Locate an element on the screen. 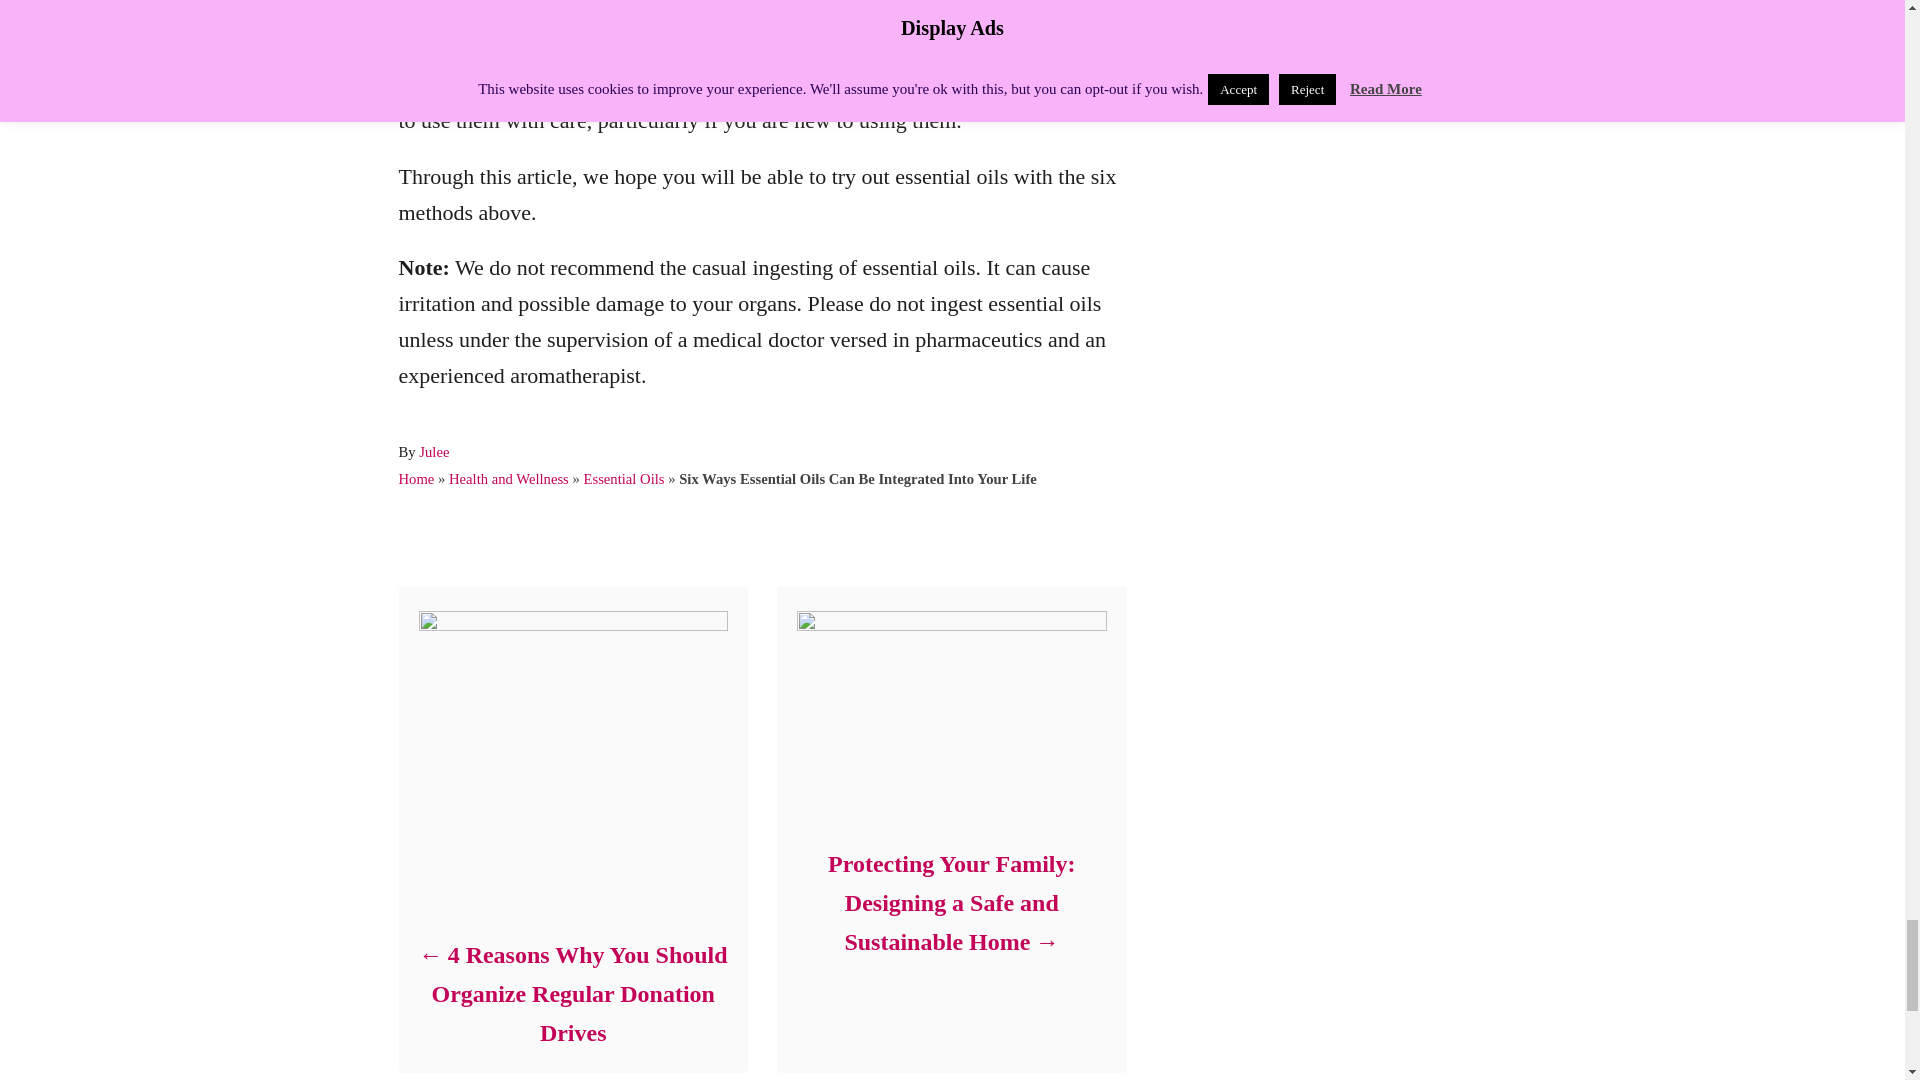  Essential Oils is located at coordinates (624, 478).